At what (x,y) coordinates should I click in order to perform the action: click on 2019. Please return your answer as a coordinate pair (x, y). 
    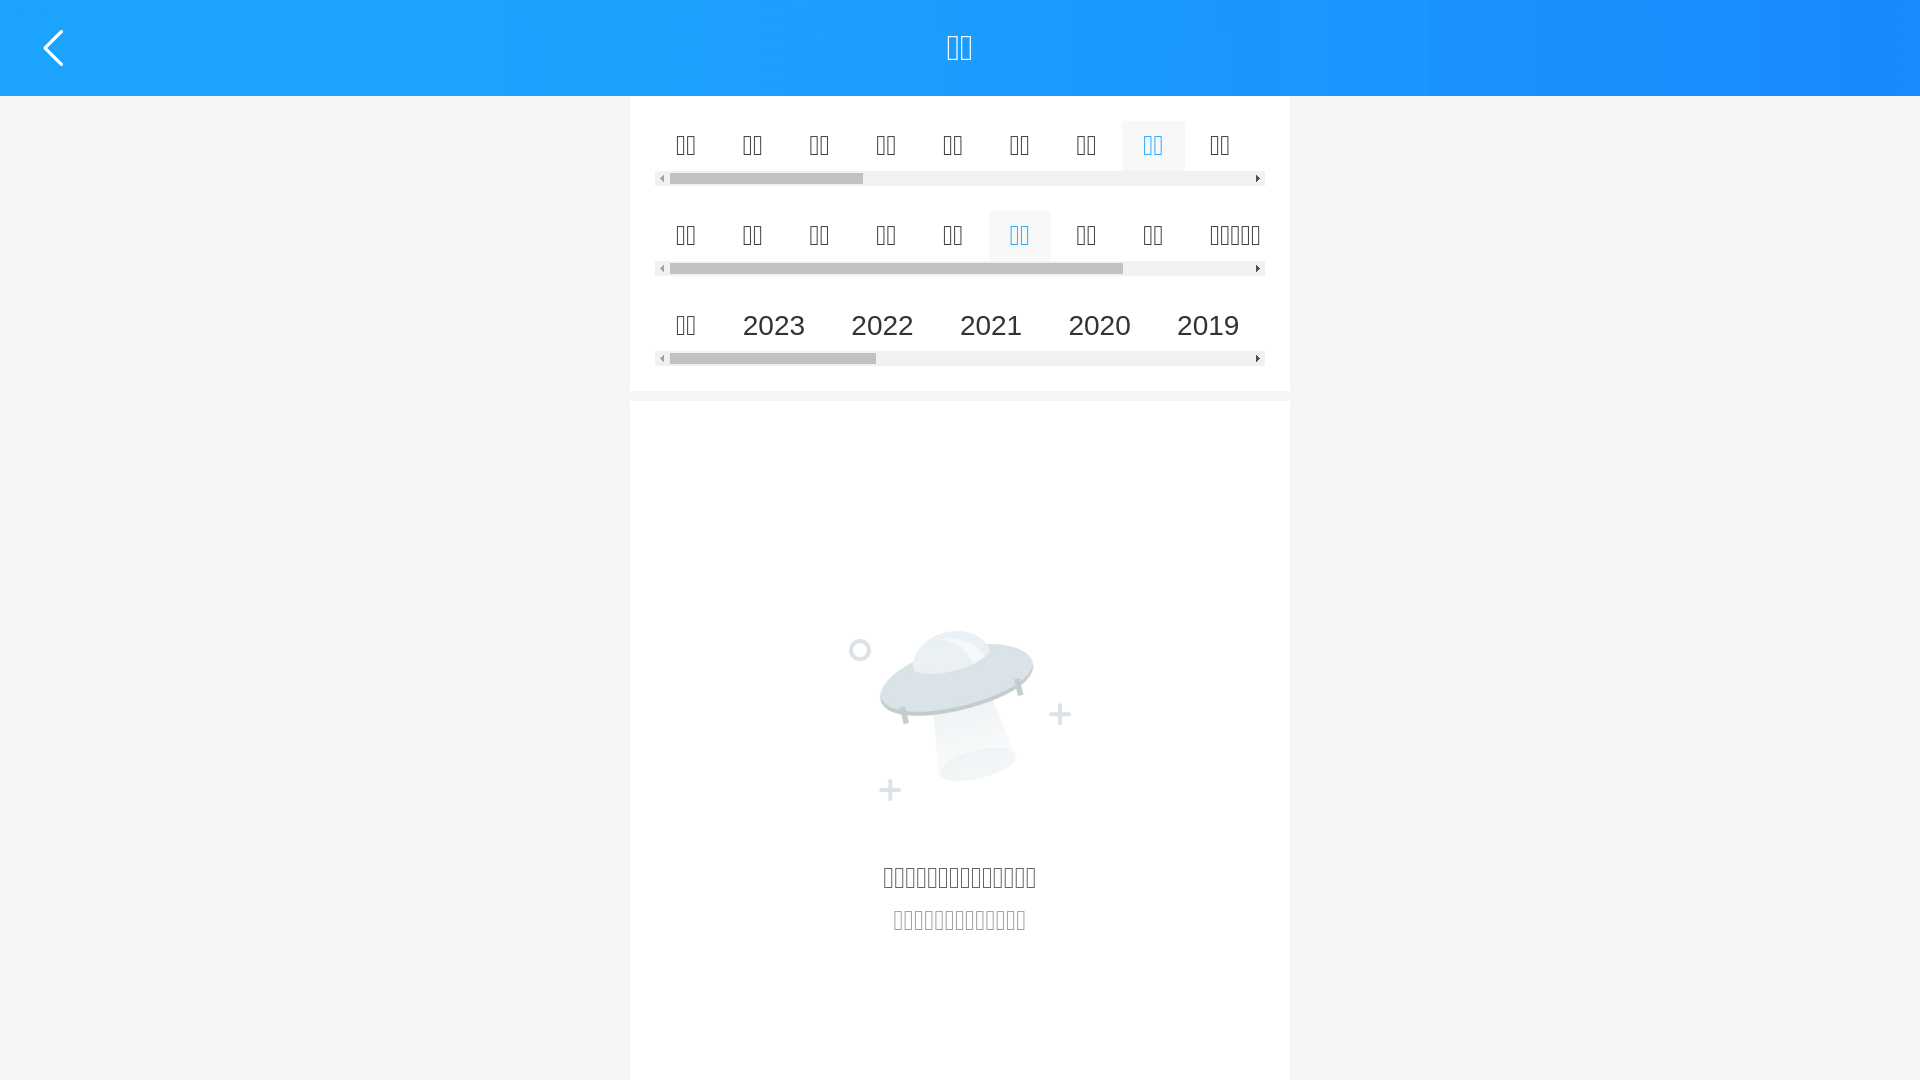
    Looking at the image, I should click on (1208, 326).